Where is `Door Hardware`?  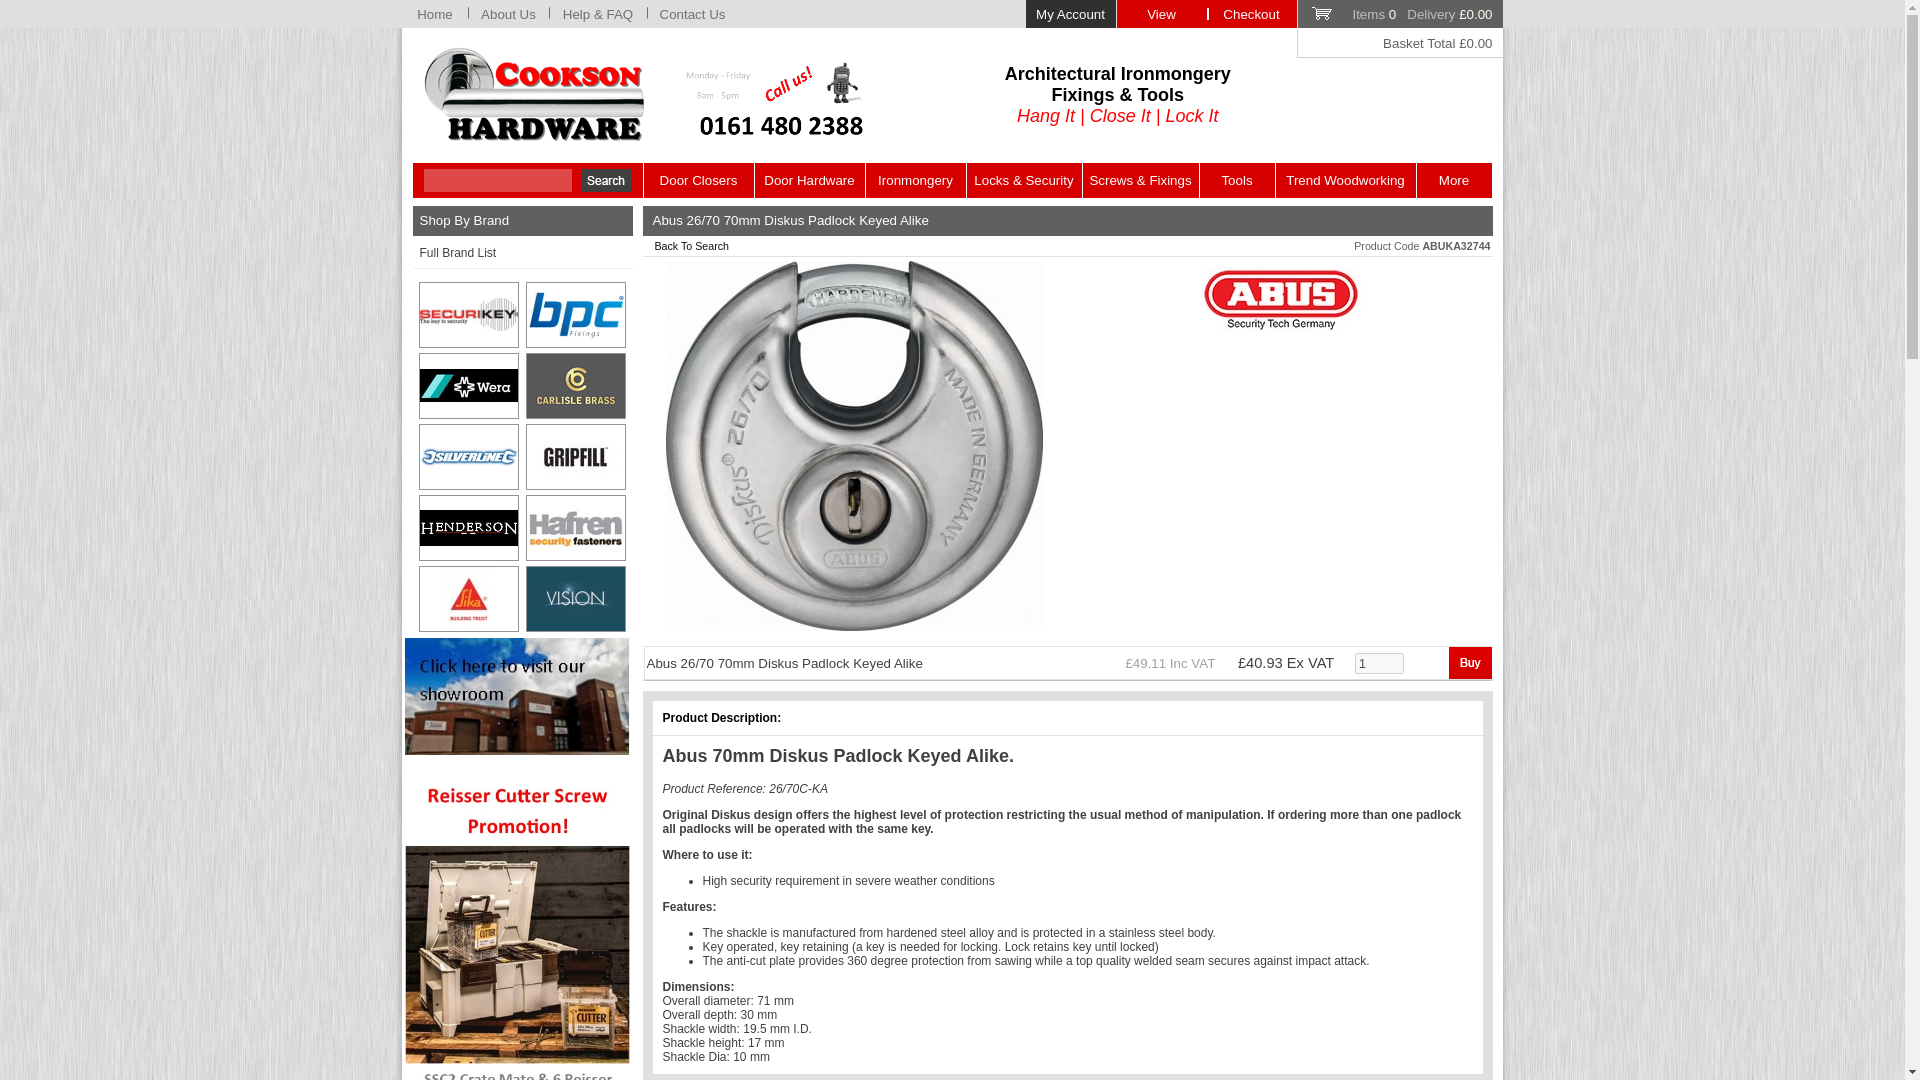 Door Hardware is located at coordinates (809, 180).